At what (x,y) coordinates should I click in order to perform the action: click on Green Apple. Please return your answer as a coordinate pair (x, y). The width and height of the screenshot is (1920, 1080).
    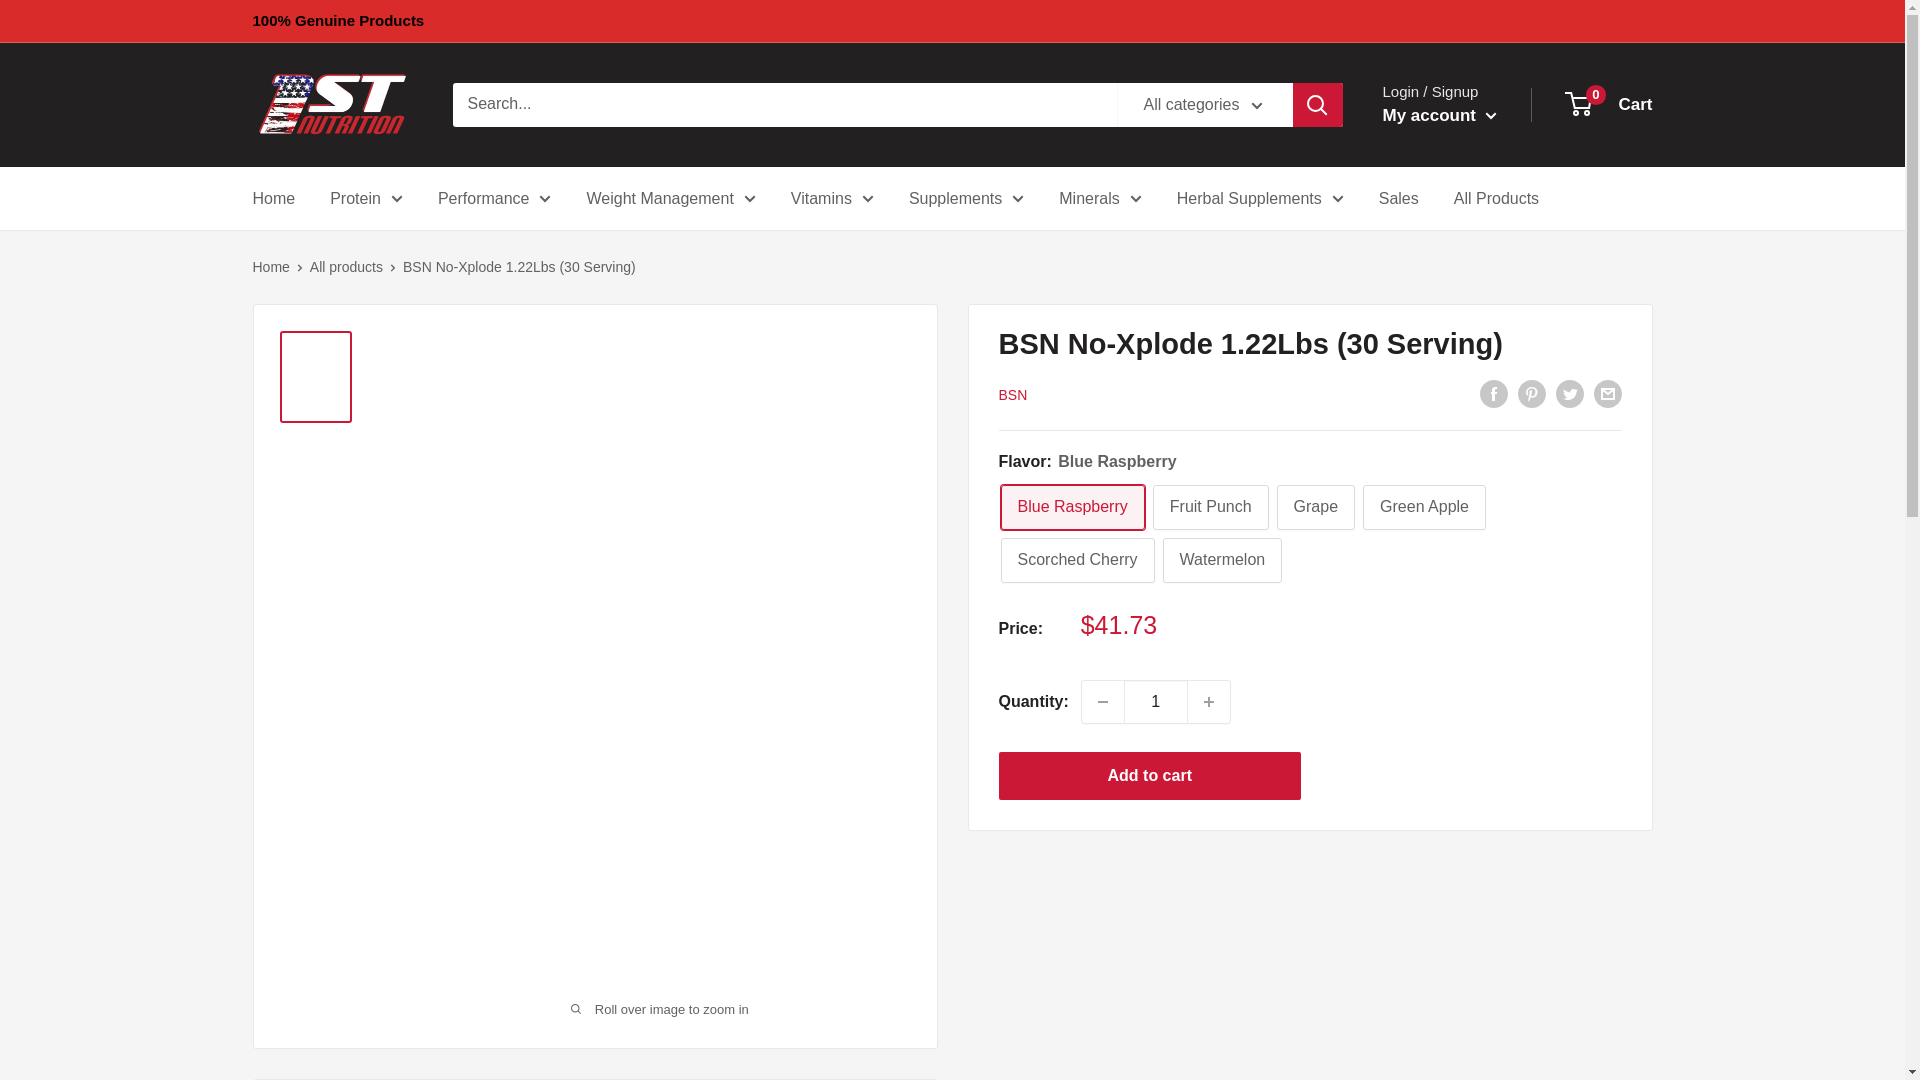
    Looking at the image, I should click on (1424, 507).